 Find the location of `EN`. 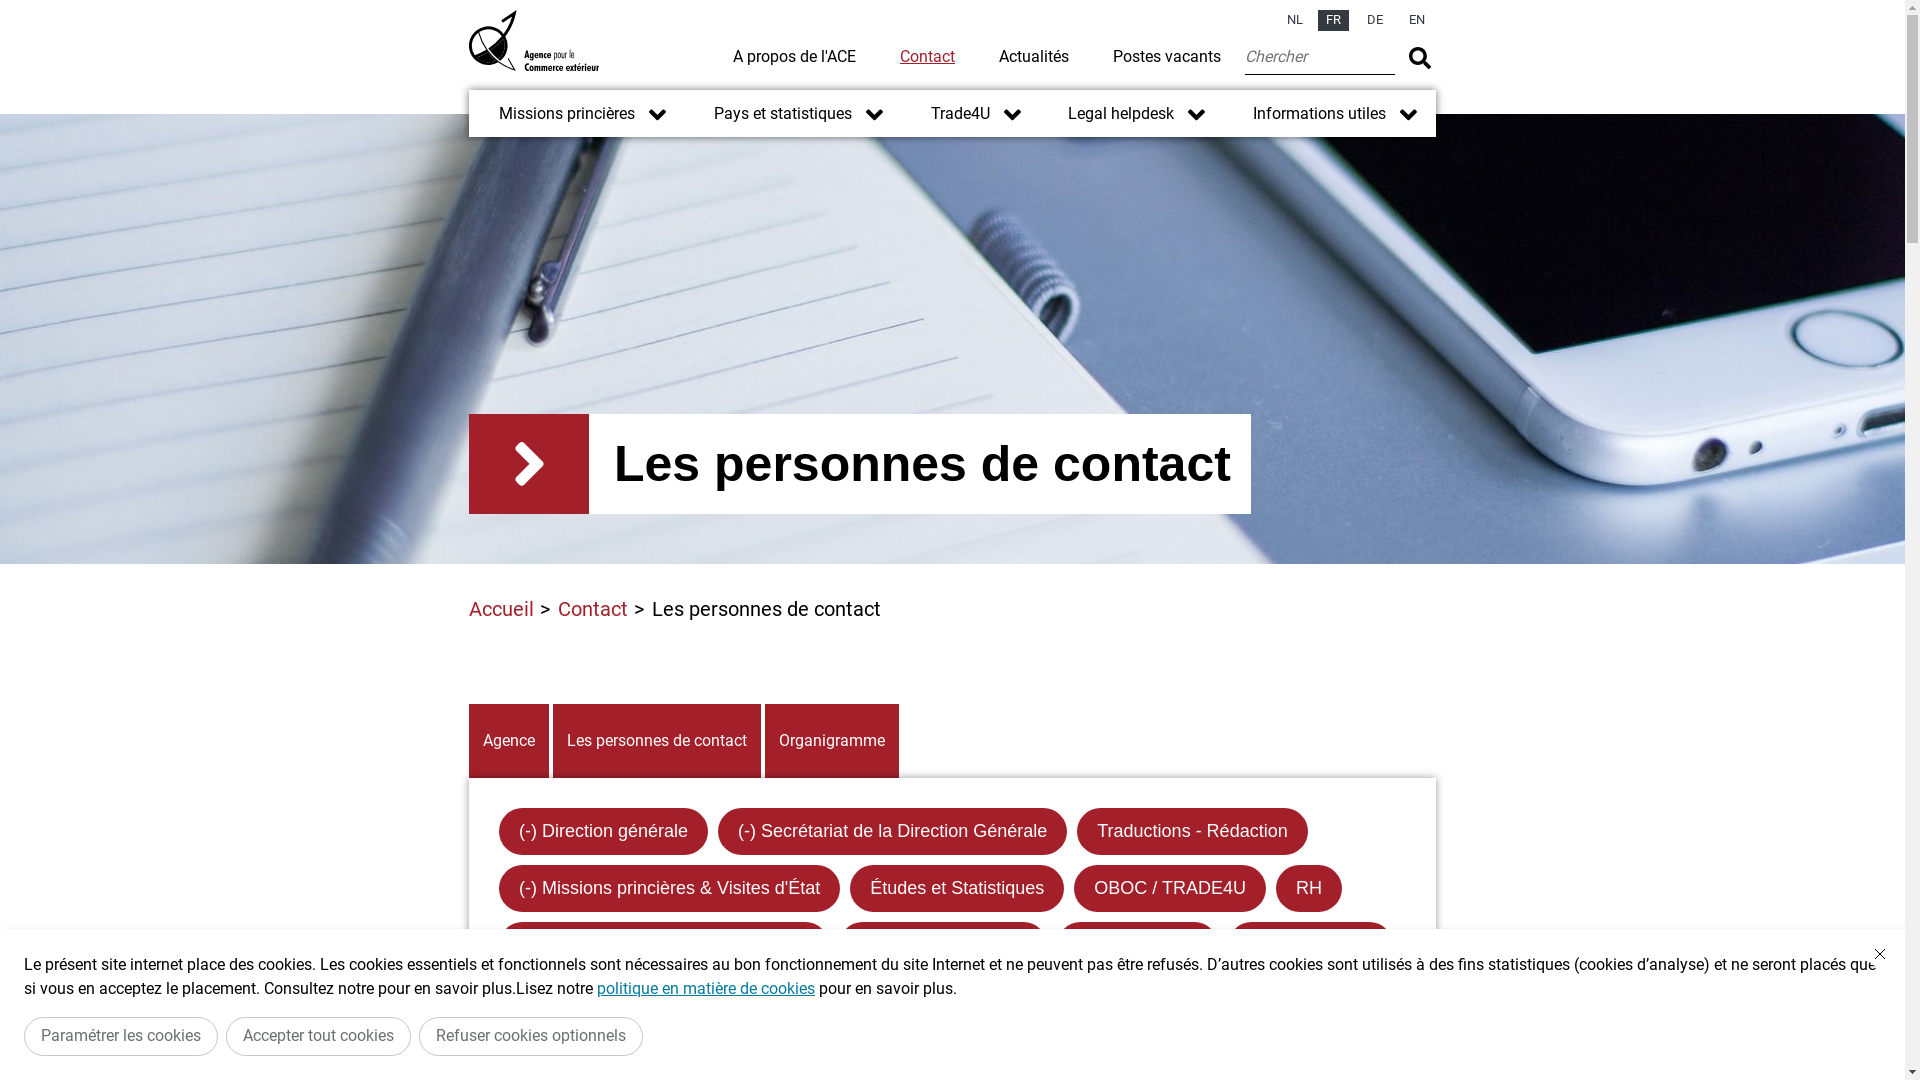

EN is located at coordinates (1417, 20).